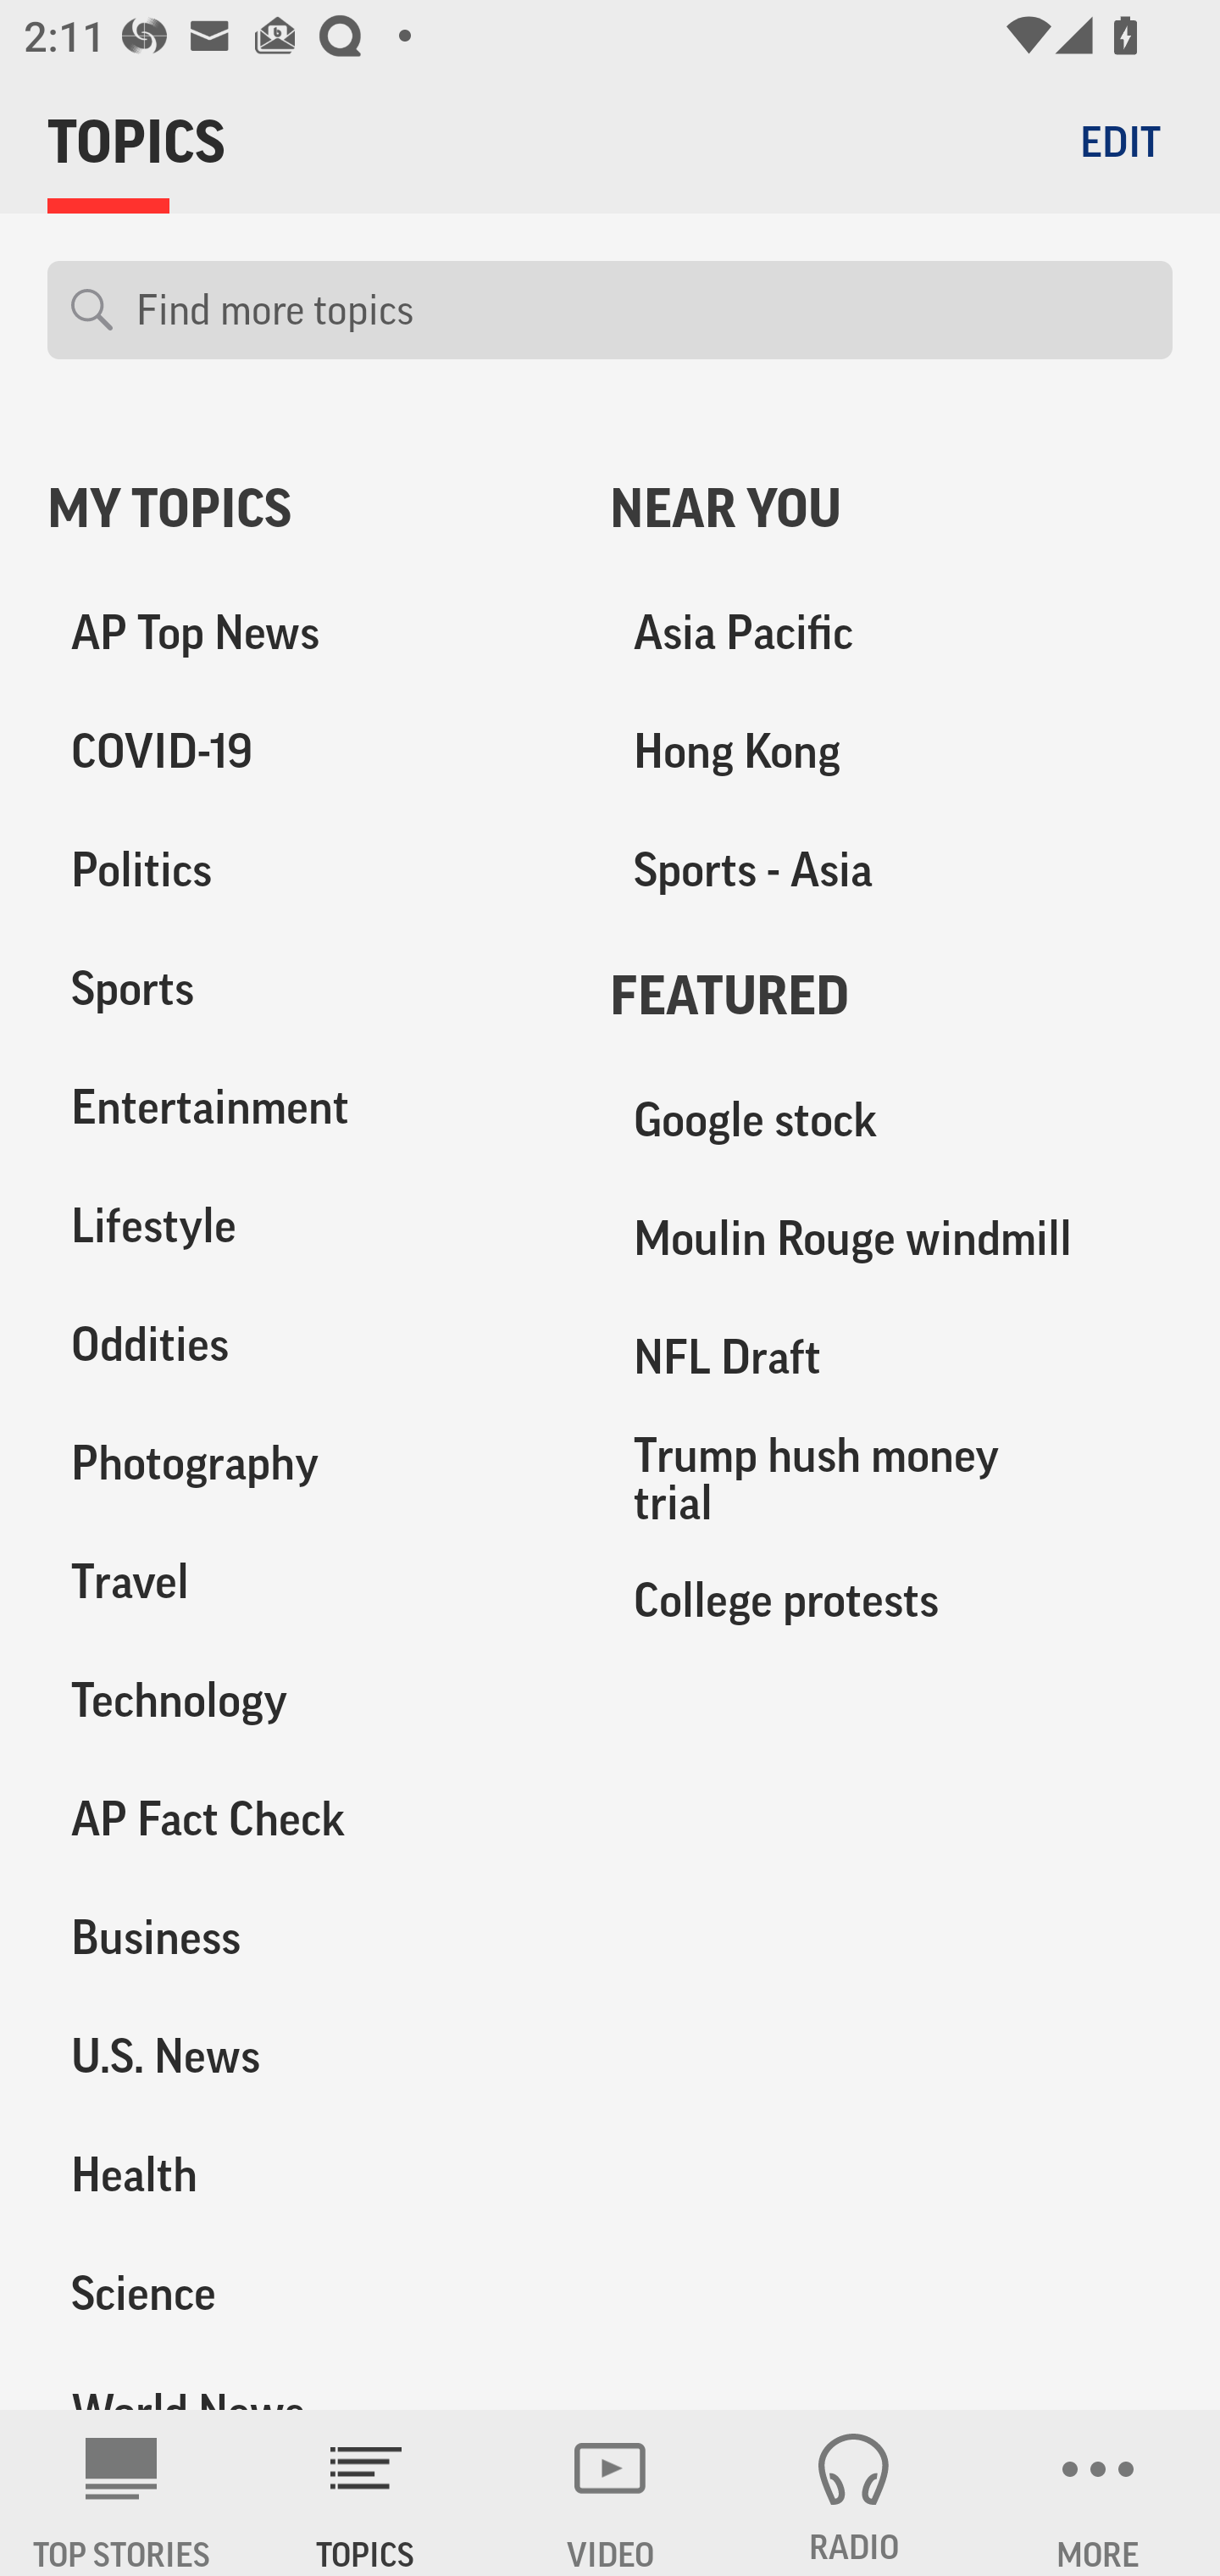 The height and width of the screenshot is (2576, 1220). I want to click on College protests, so click(891, 1599).